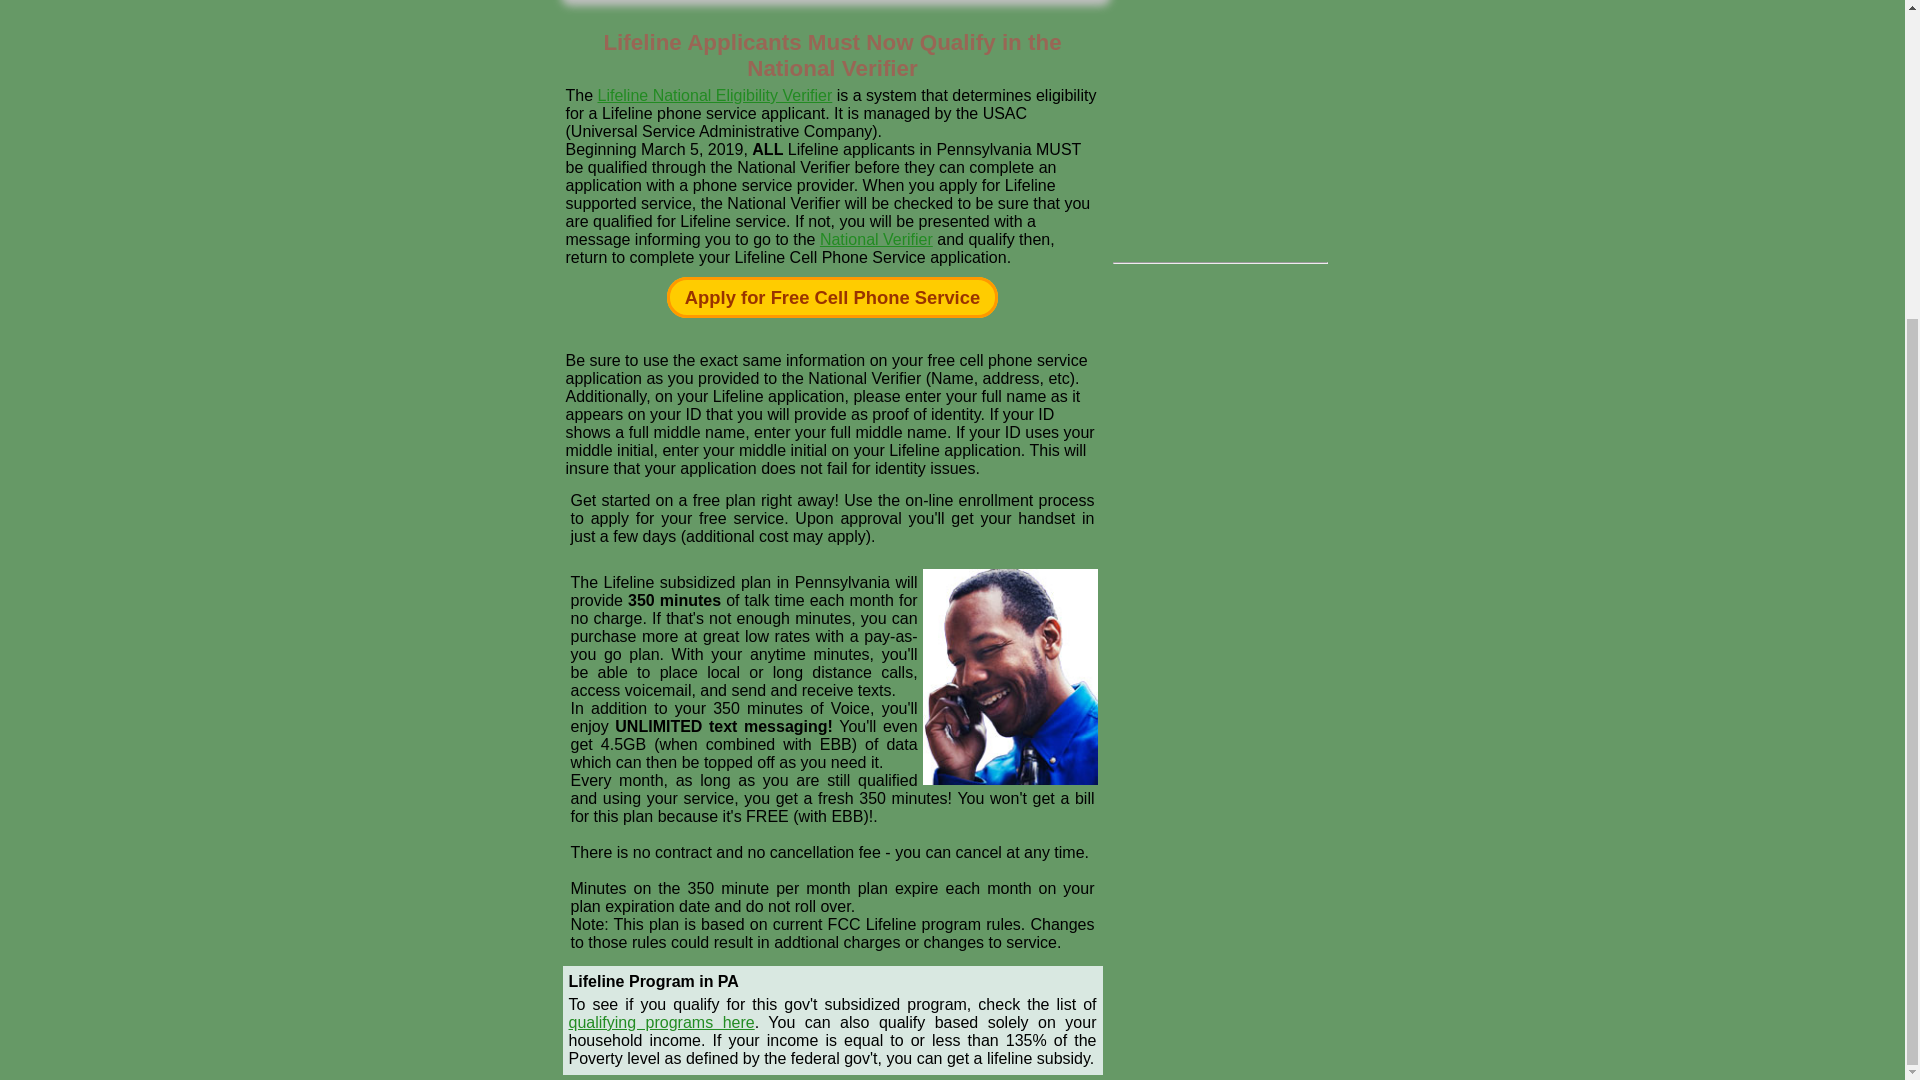 Image resolution: width=1920 pixels, height=1080 pixels. What do you see at coordinates (715, 95) in the screenshot?
I see `Lifeline National Eligibility Verifier` at bounding box center [715, 95].